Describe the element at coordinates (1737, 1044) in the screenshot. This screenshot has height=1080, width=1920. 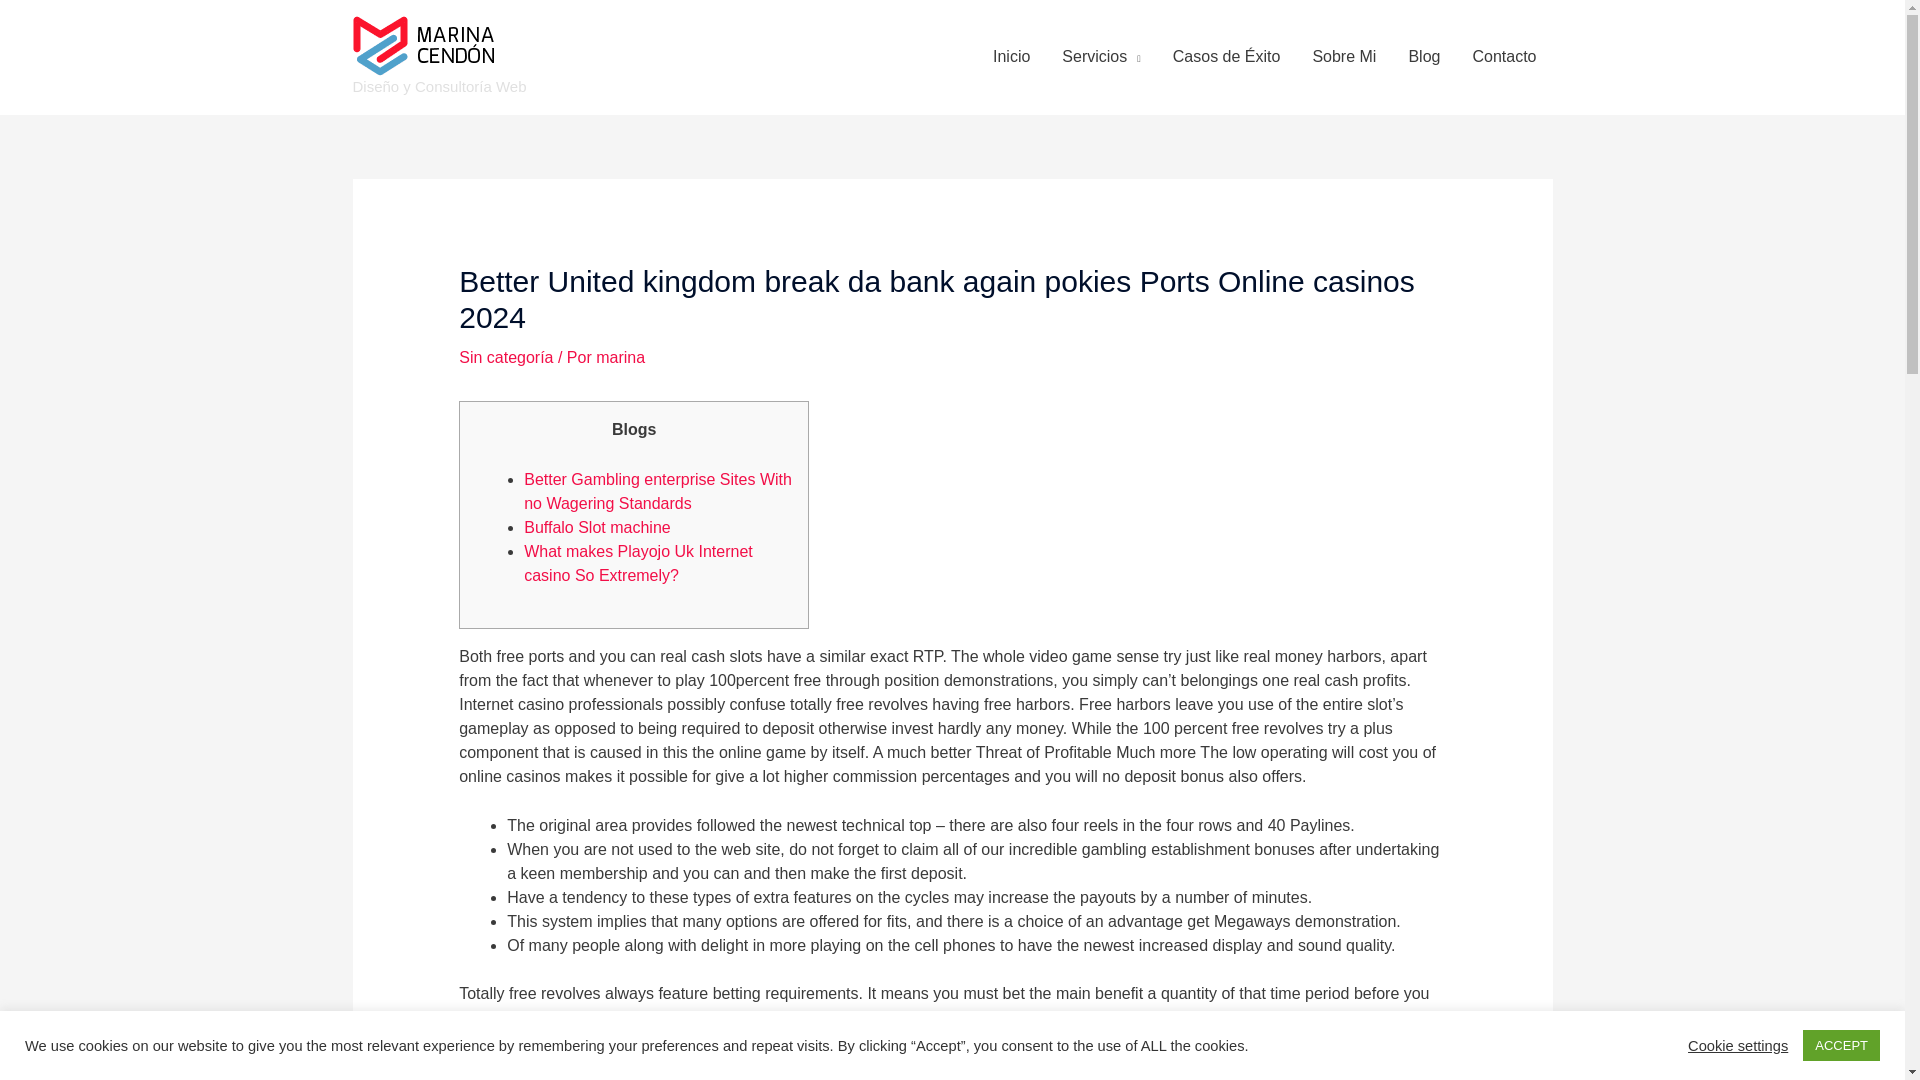
I see `Cookie settings` at that location.